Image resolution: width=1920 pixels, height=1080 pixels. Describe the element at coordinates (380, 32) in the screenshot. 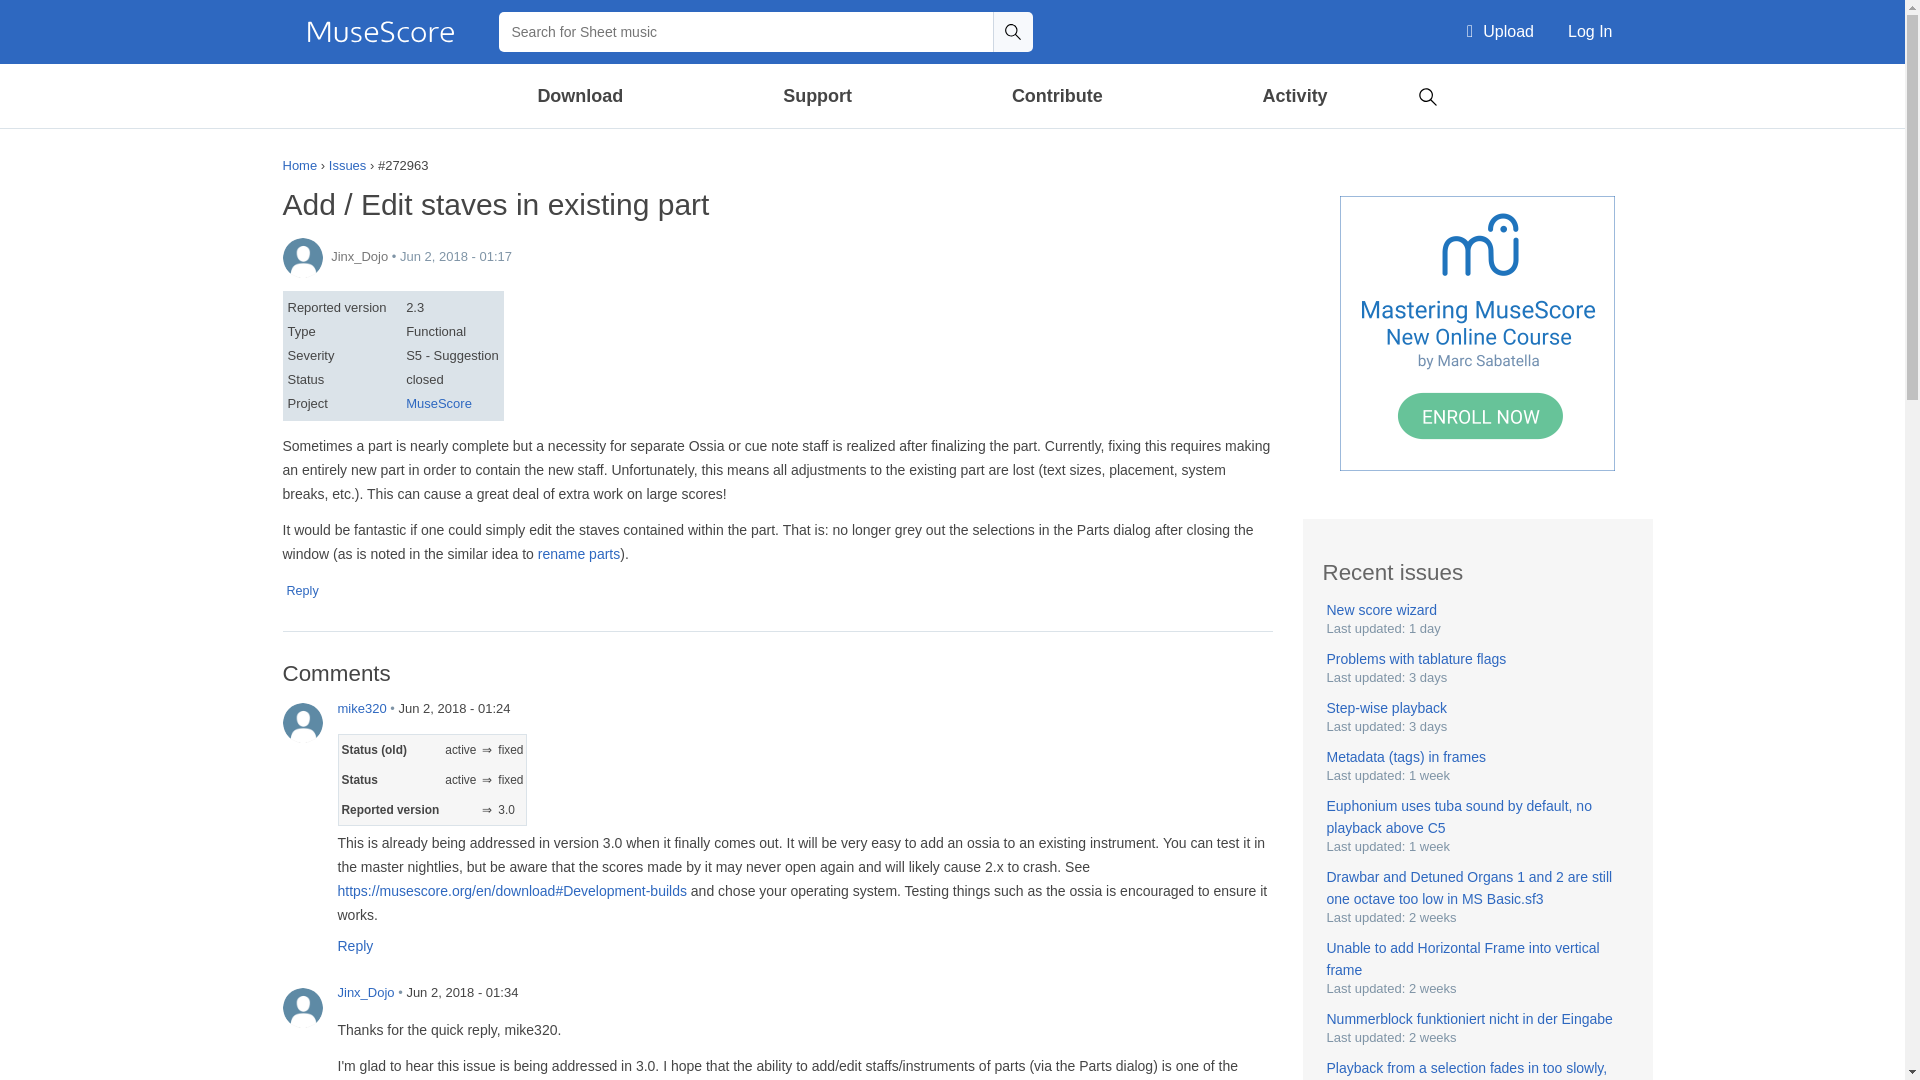

I see `Home` at that location.